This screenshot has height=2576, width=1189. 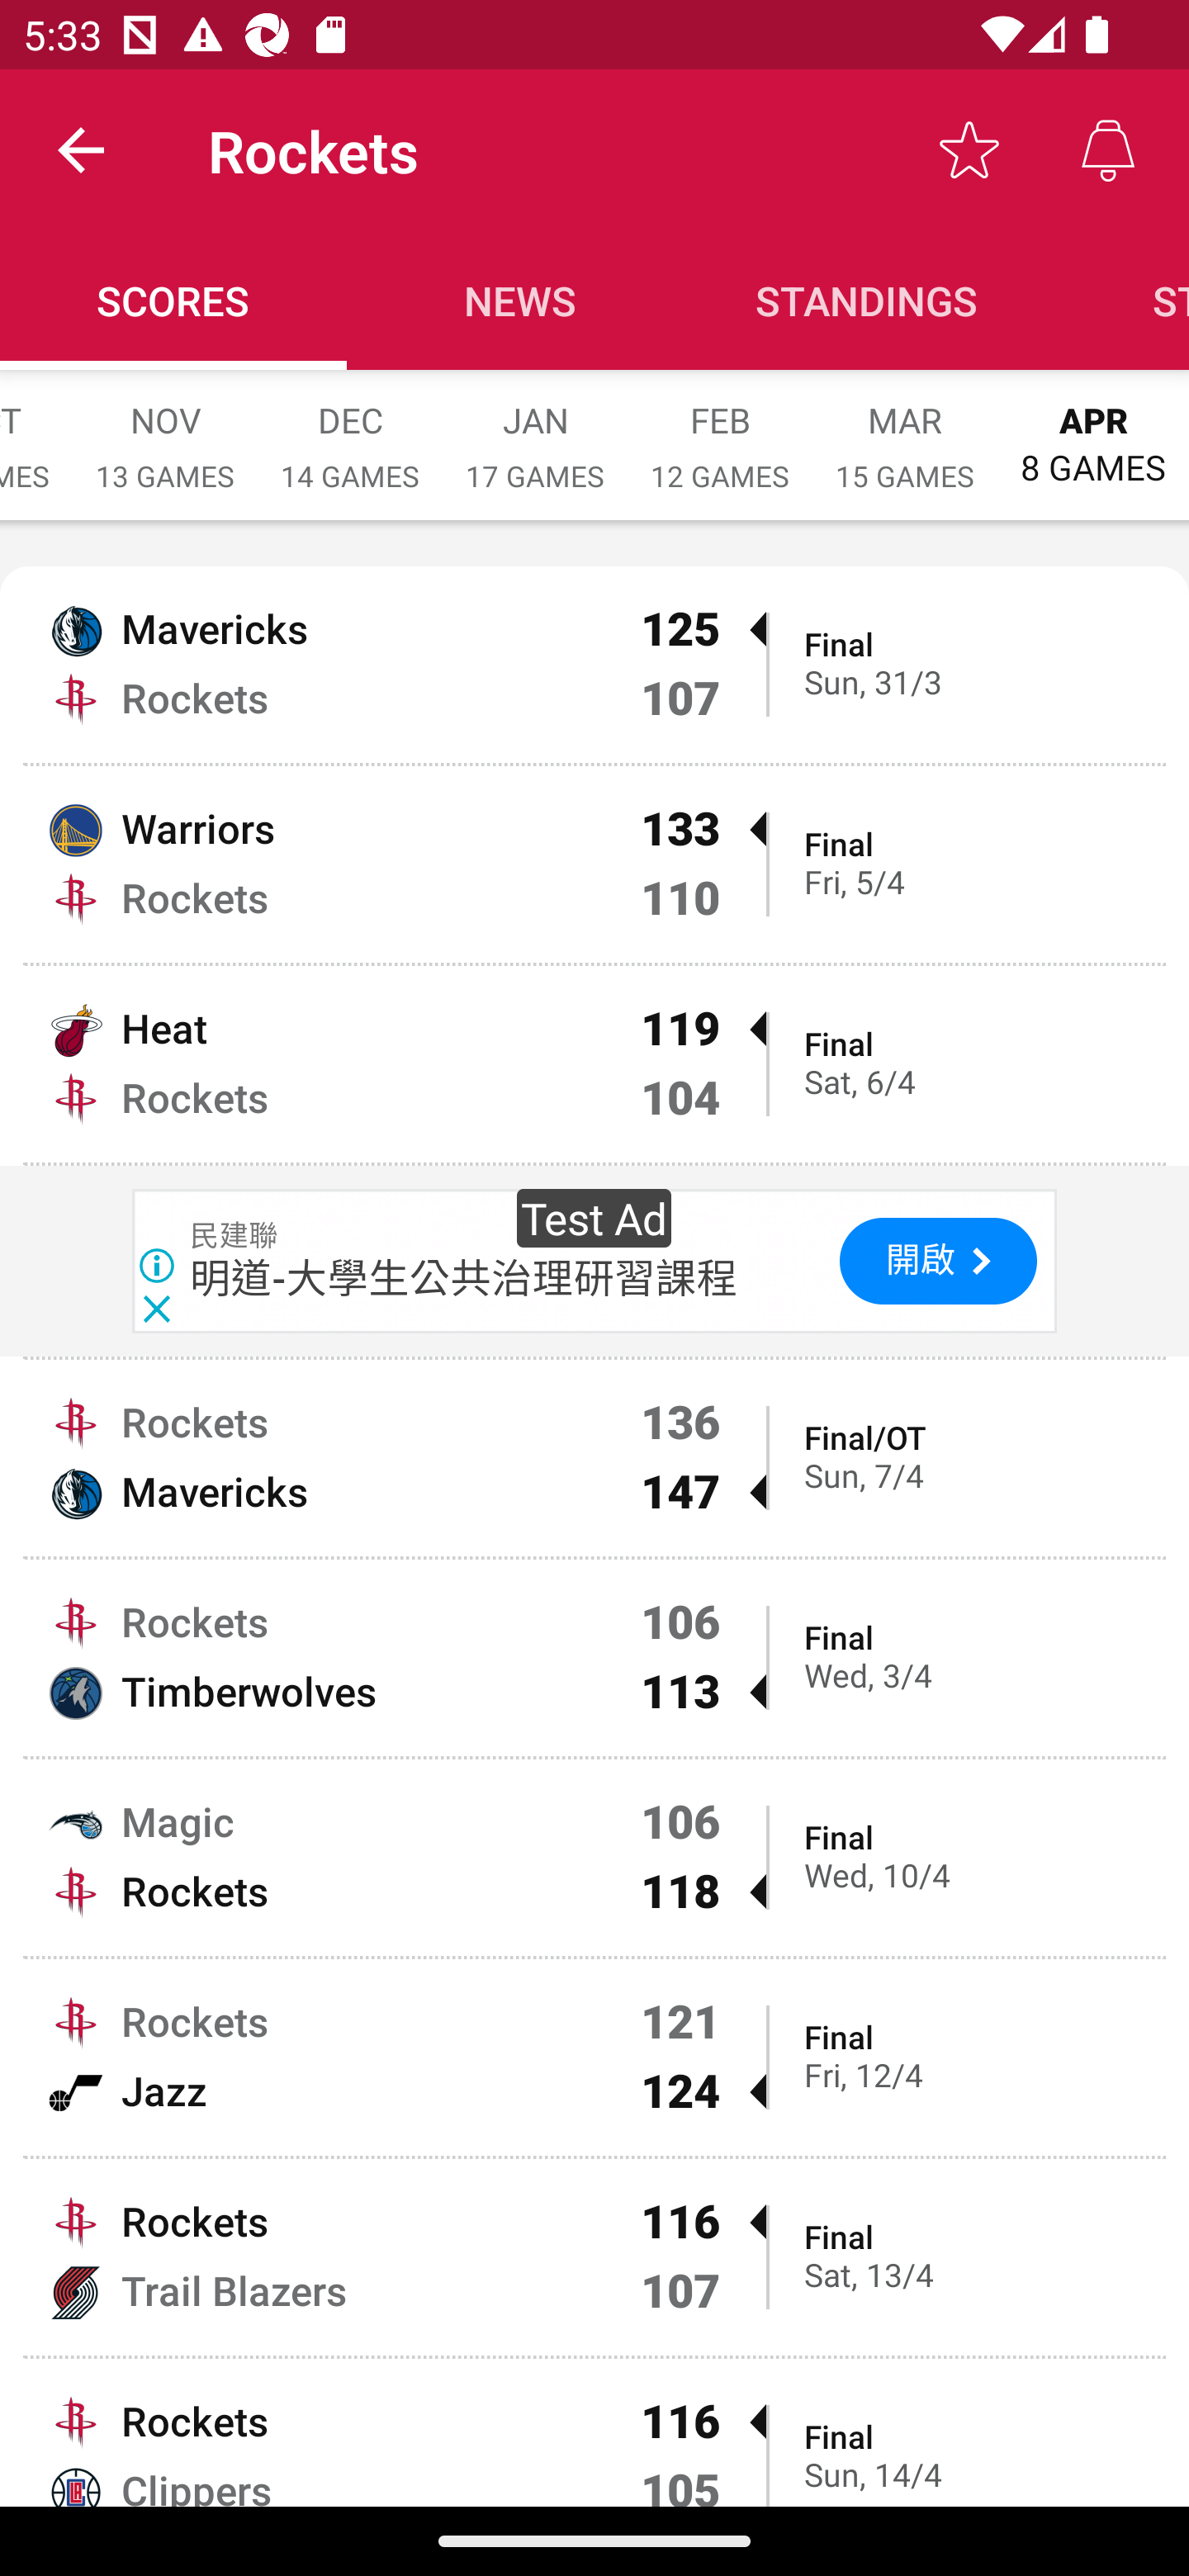 I want to click on 開啟, so click(x=938, y=1260).